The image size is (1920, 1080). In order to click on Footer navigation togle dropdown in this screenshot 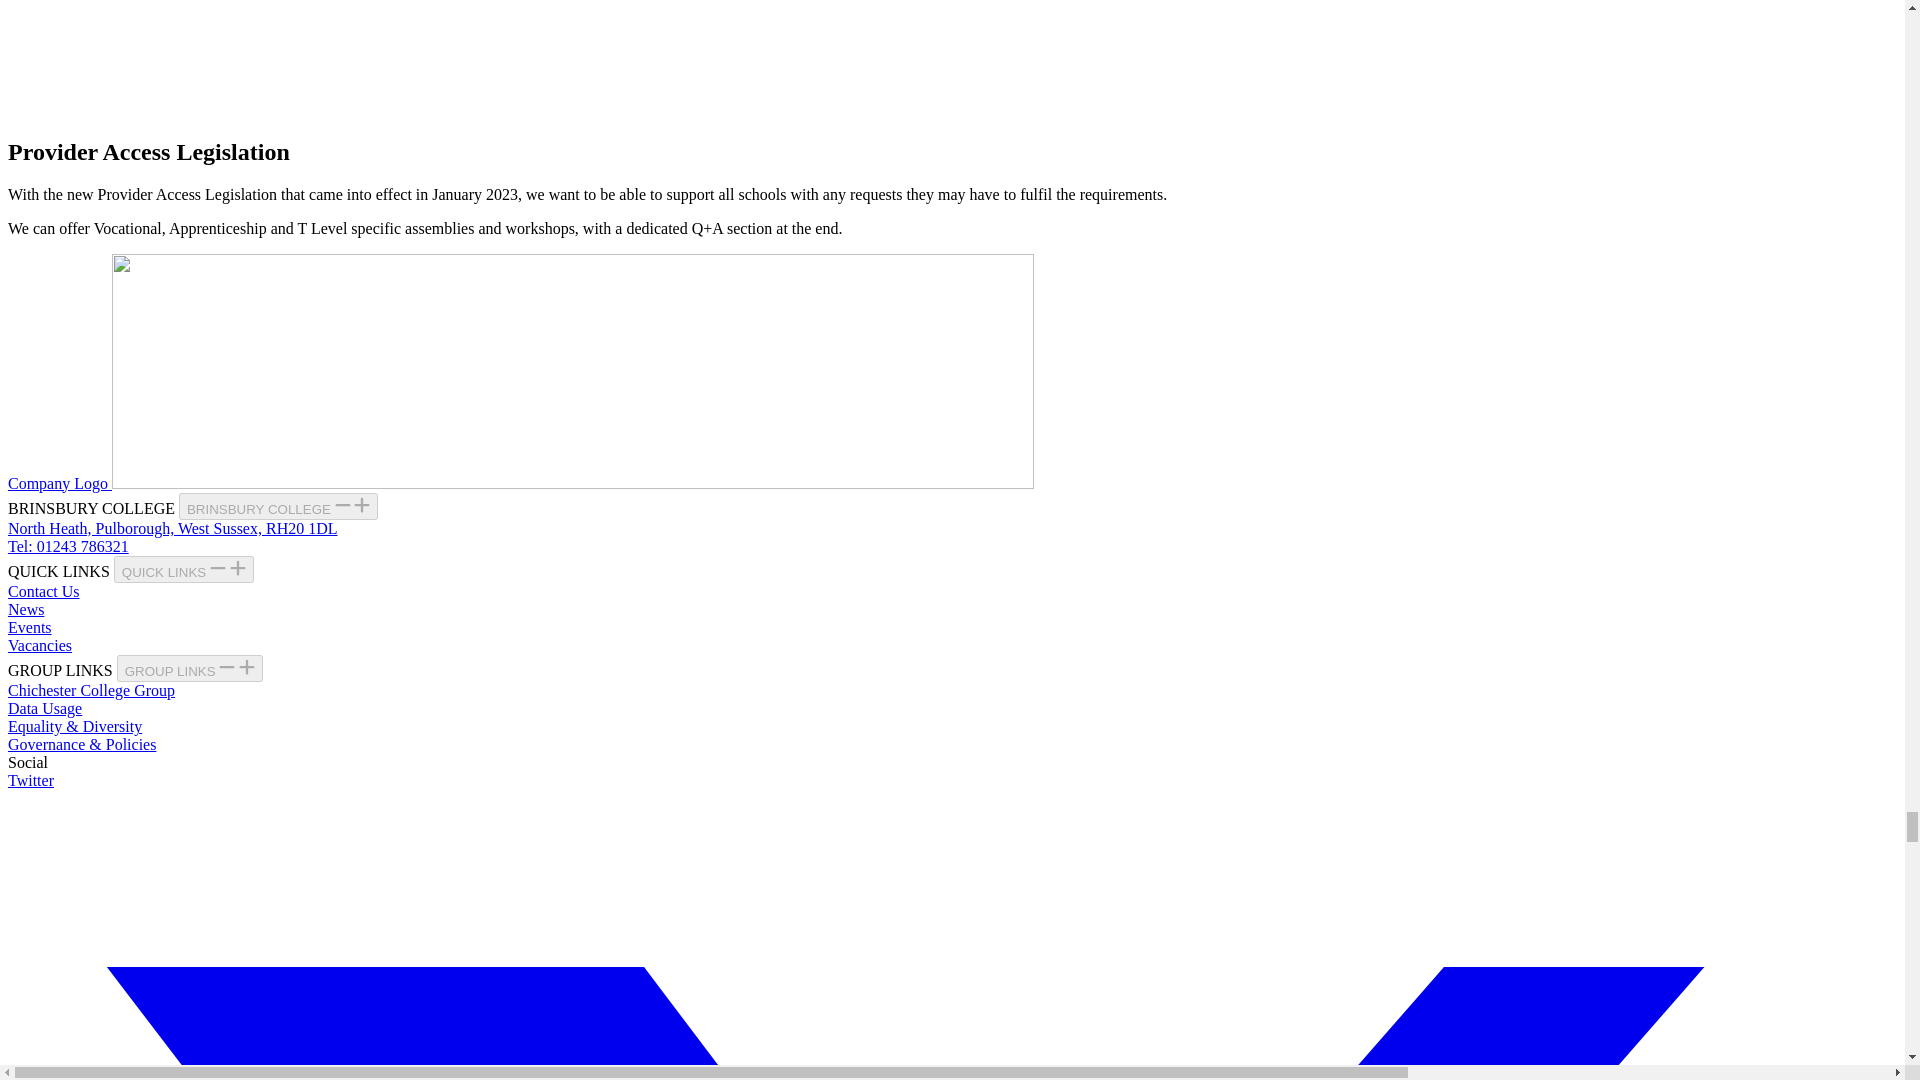, I will do `click(190, 668)`.